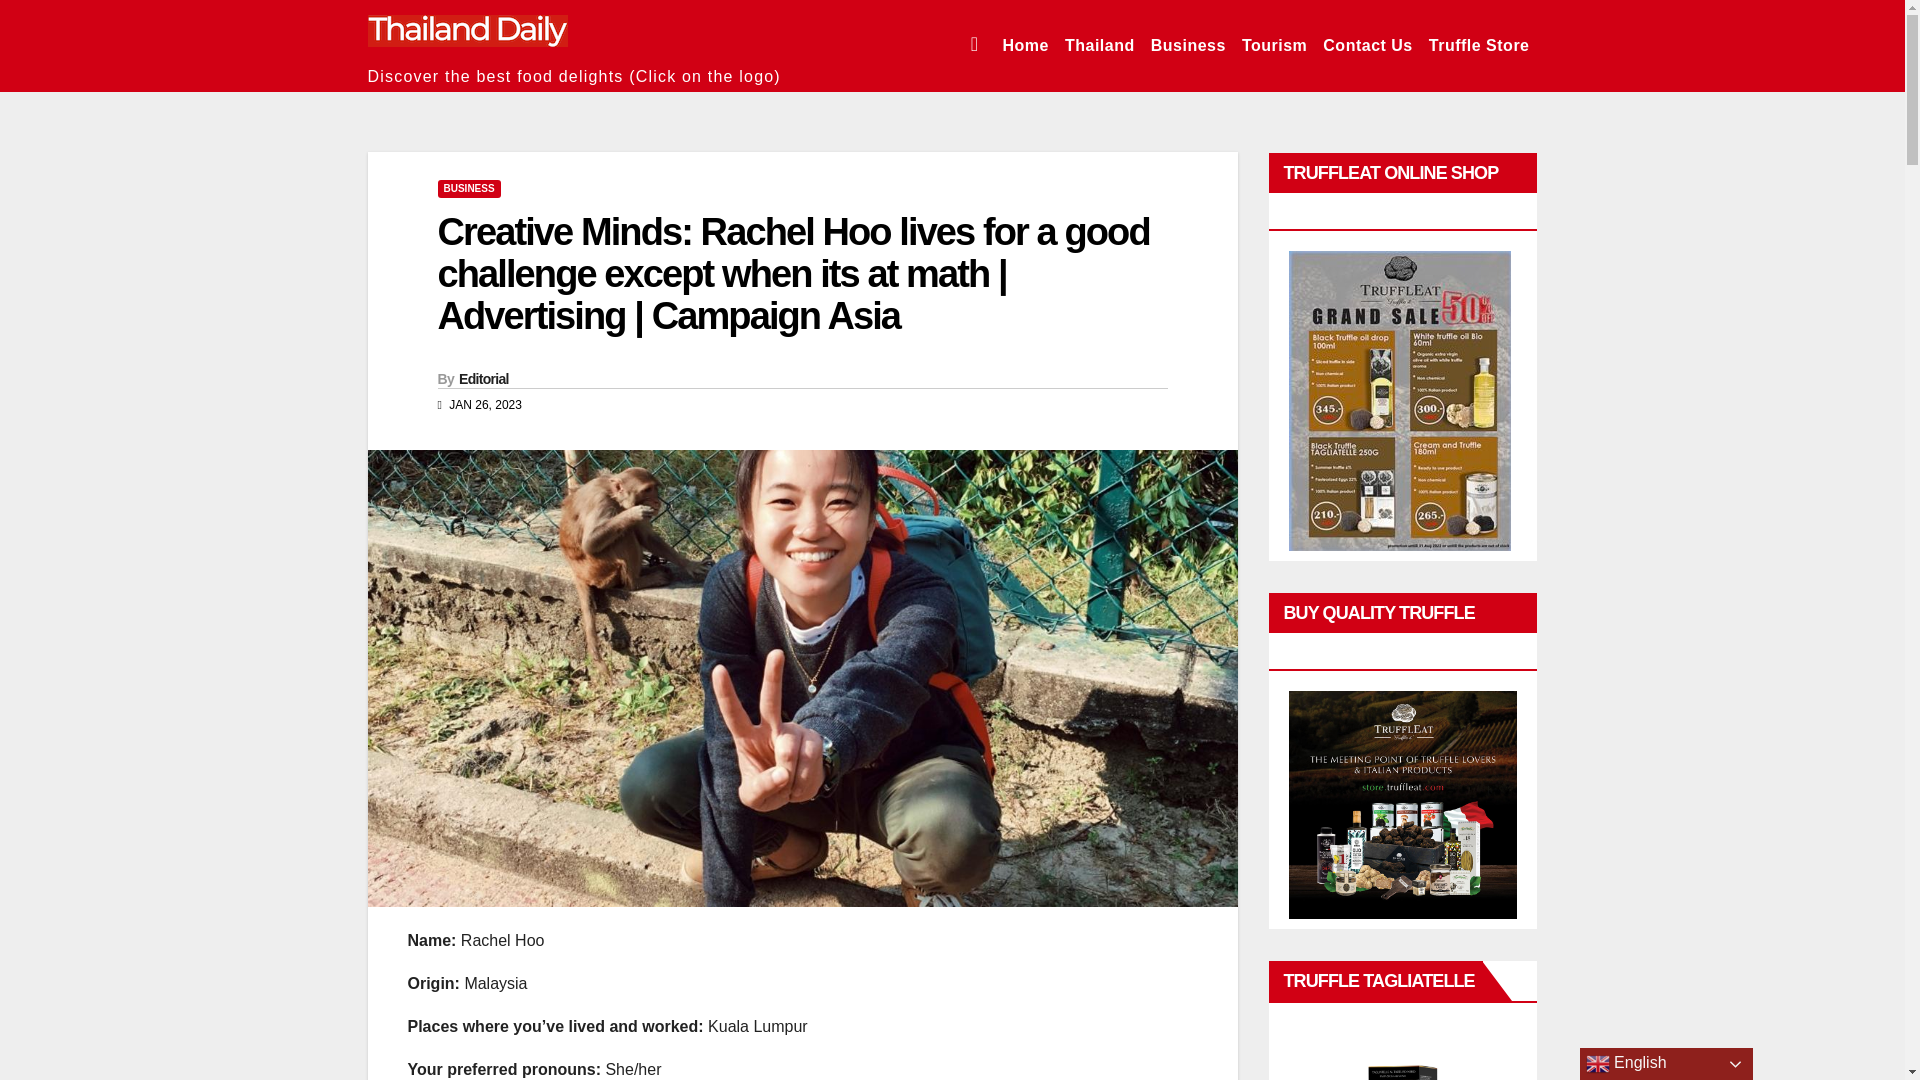 This screenshot has height=1080, width=1920. What do you see at coordinates (483, 378) in the screenshot?
I see `Editorial` at bounding box center [483, 378].